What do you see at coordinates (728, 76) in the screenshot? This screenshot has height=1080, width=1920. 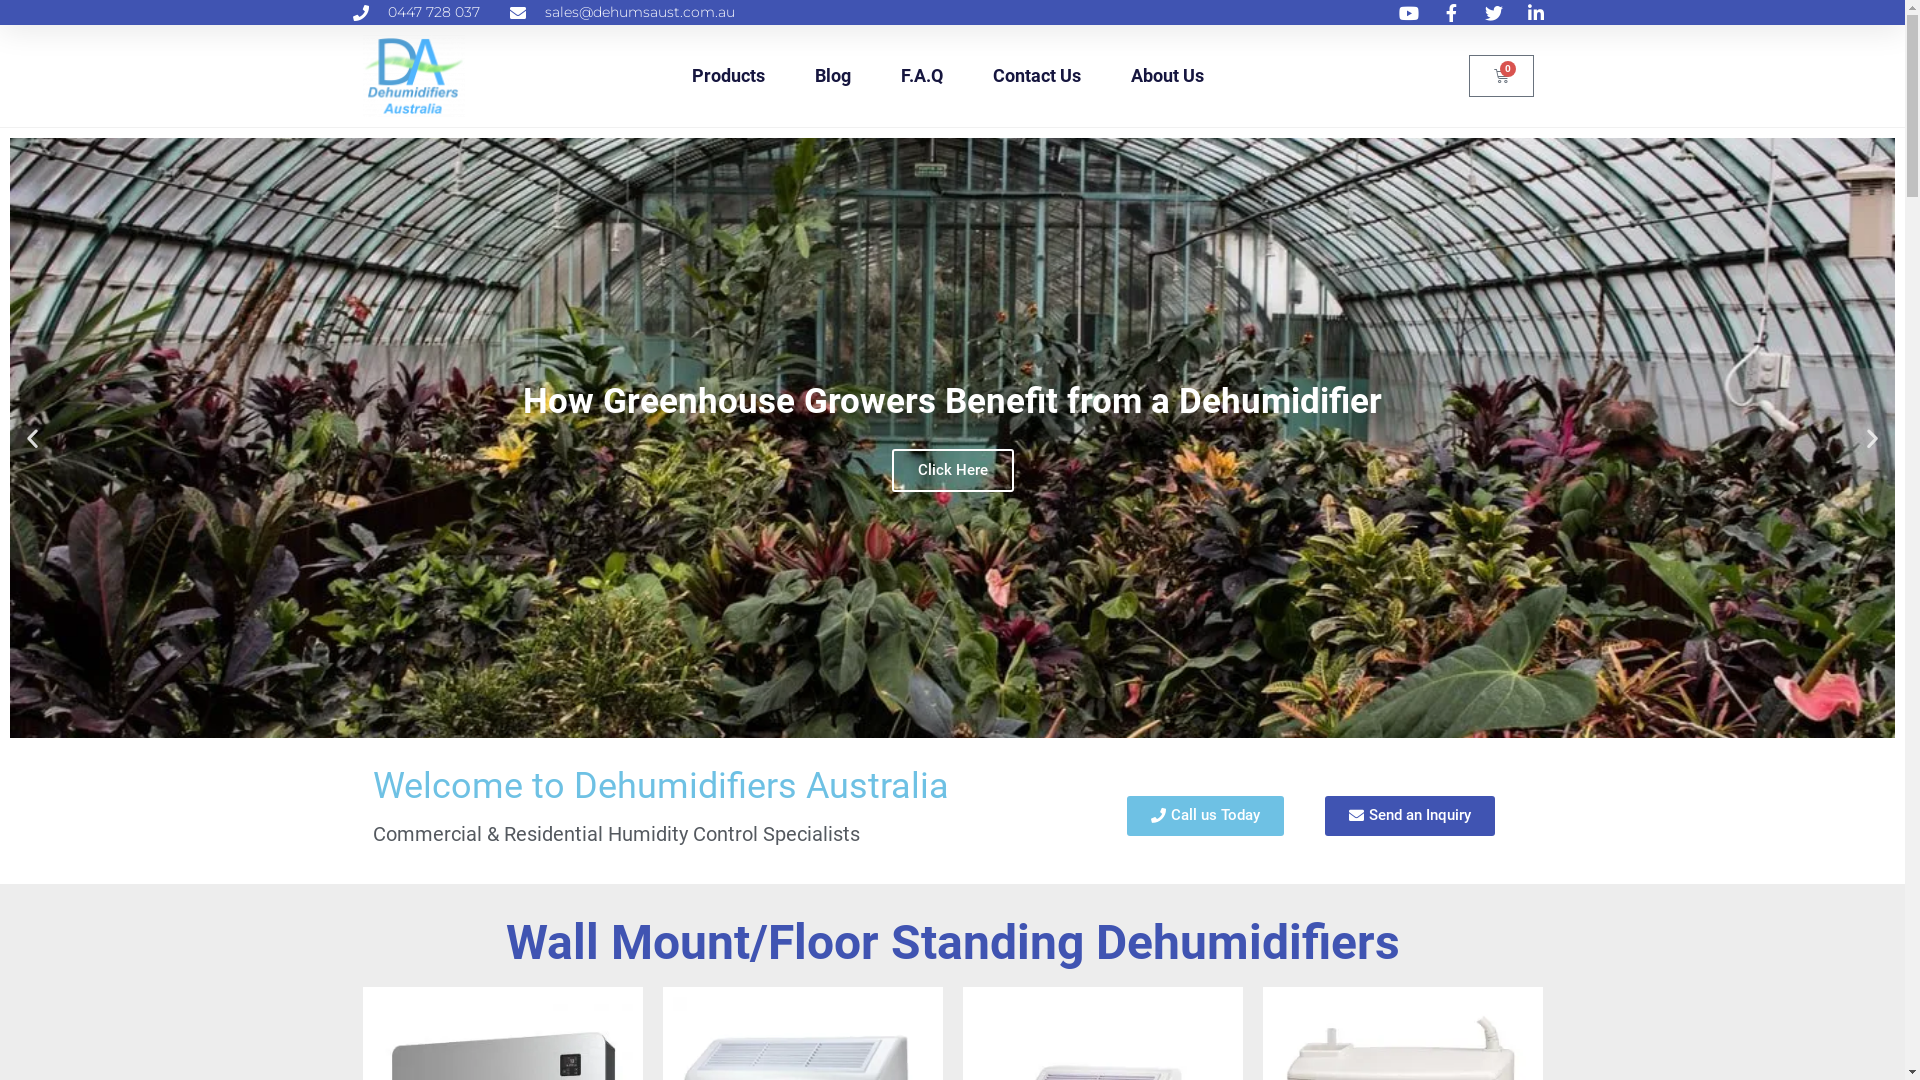 I see `Products` at bounding box center [728, 76].